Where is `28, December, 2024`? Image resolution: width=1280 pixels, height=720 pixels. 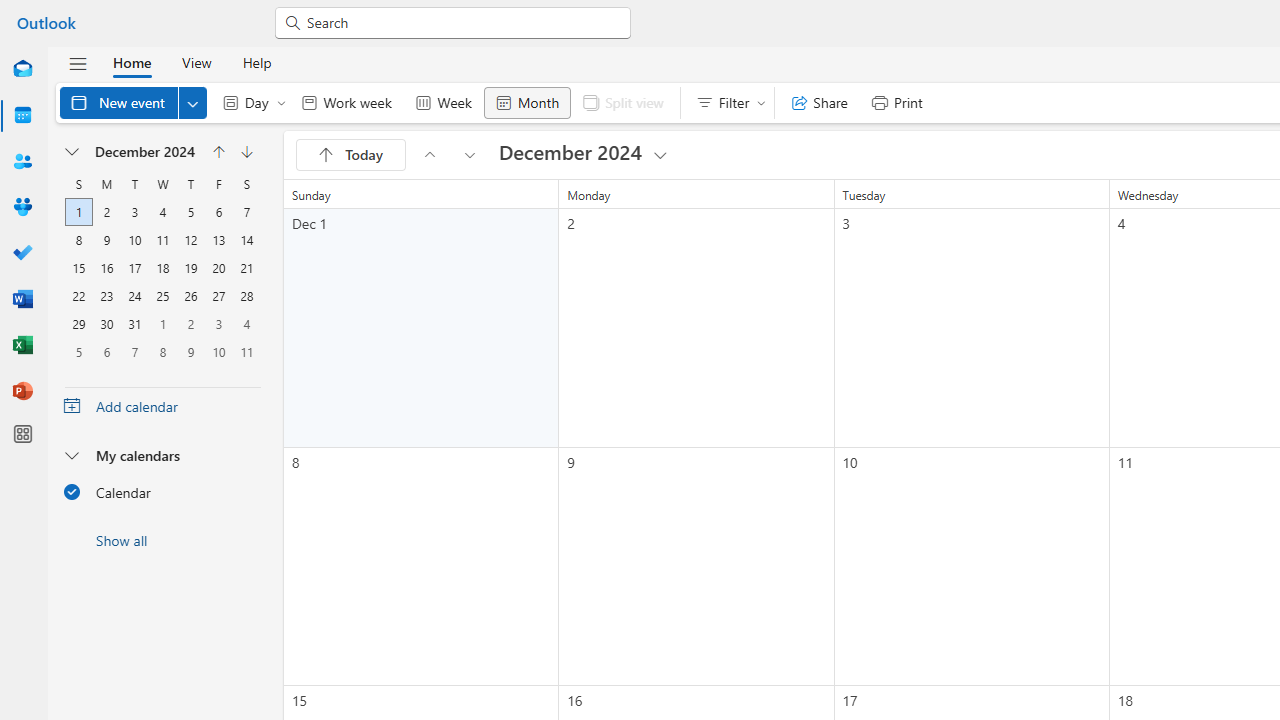 28, December, 2024 is located at coordinates (246, 296).